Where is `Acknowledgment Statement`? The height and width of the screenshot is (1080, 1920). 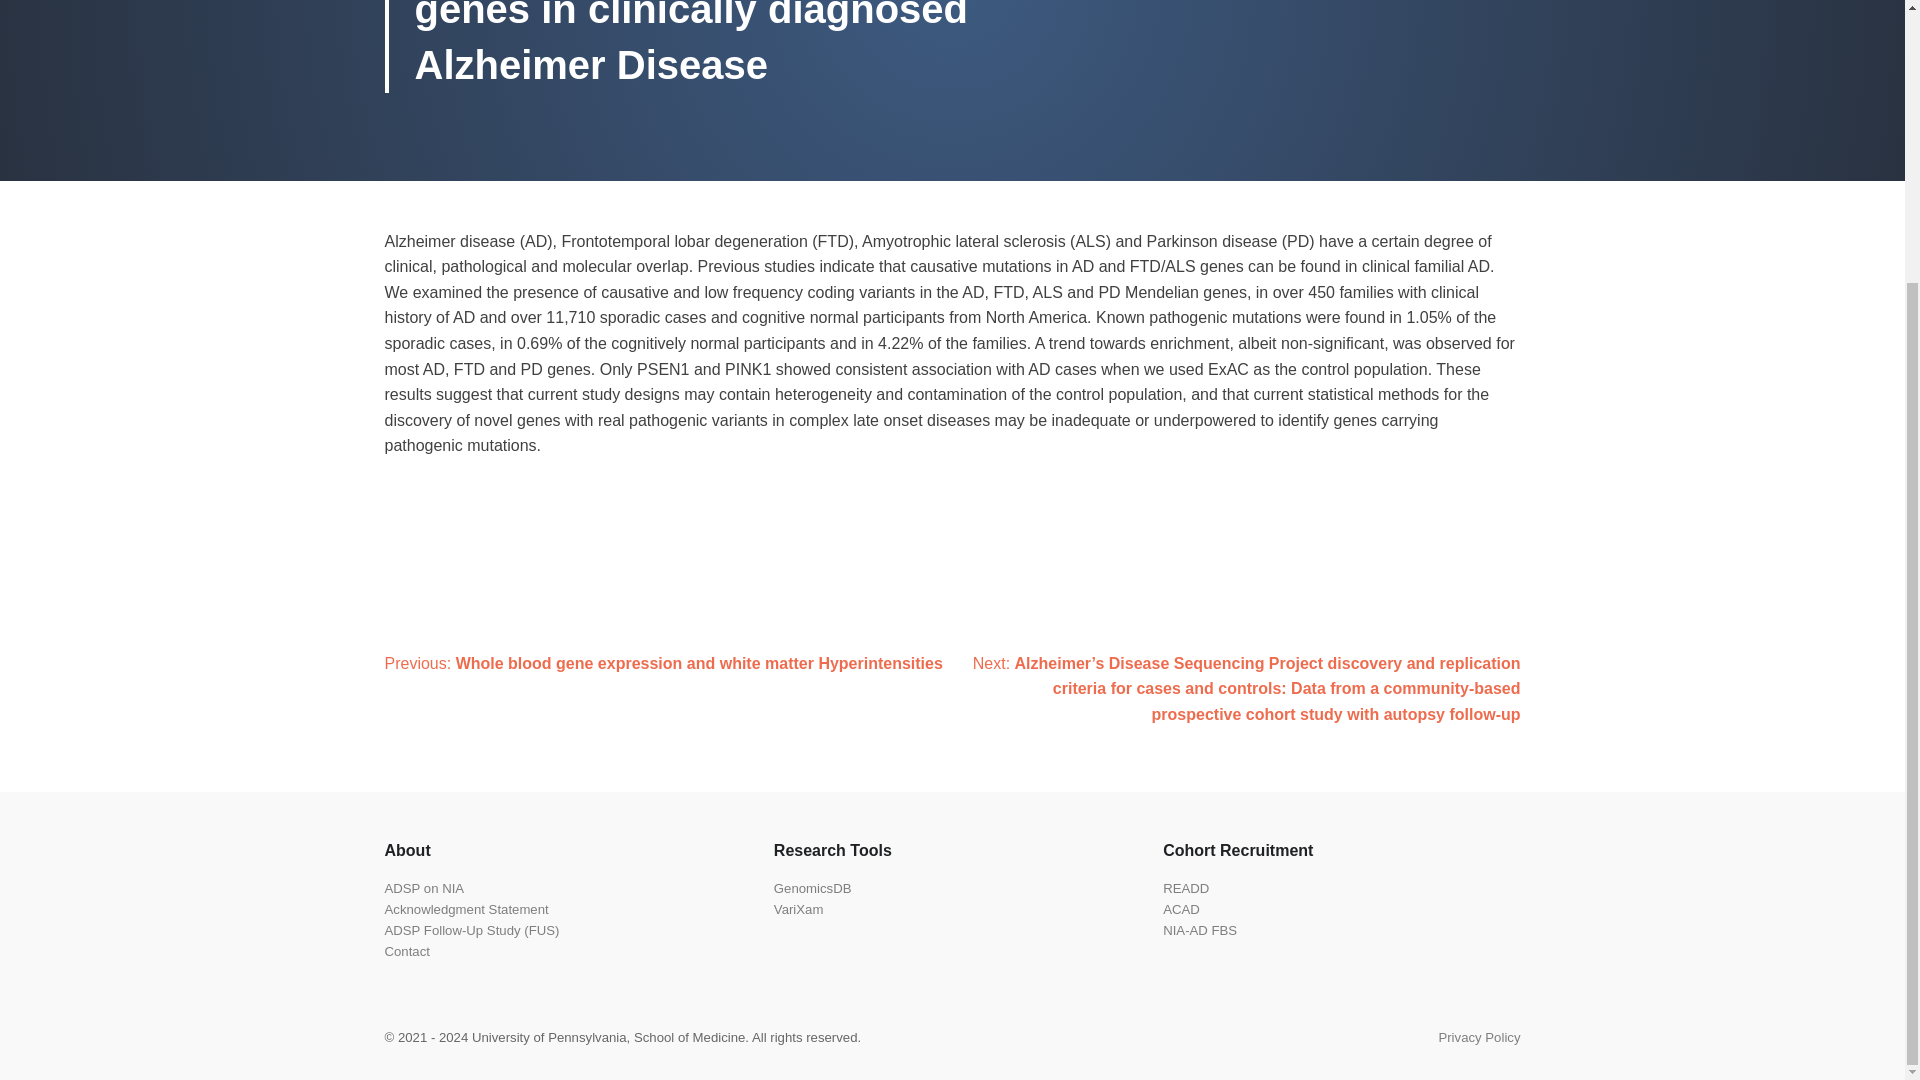 Acknowledgment Statement is located at coordinates (466, 908).